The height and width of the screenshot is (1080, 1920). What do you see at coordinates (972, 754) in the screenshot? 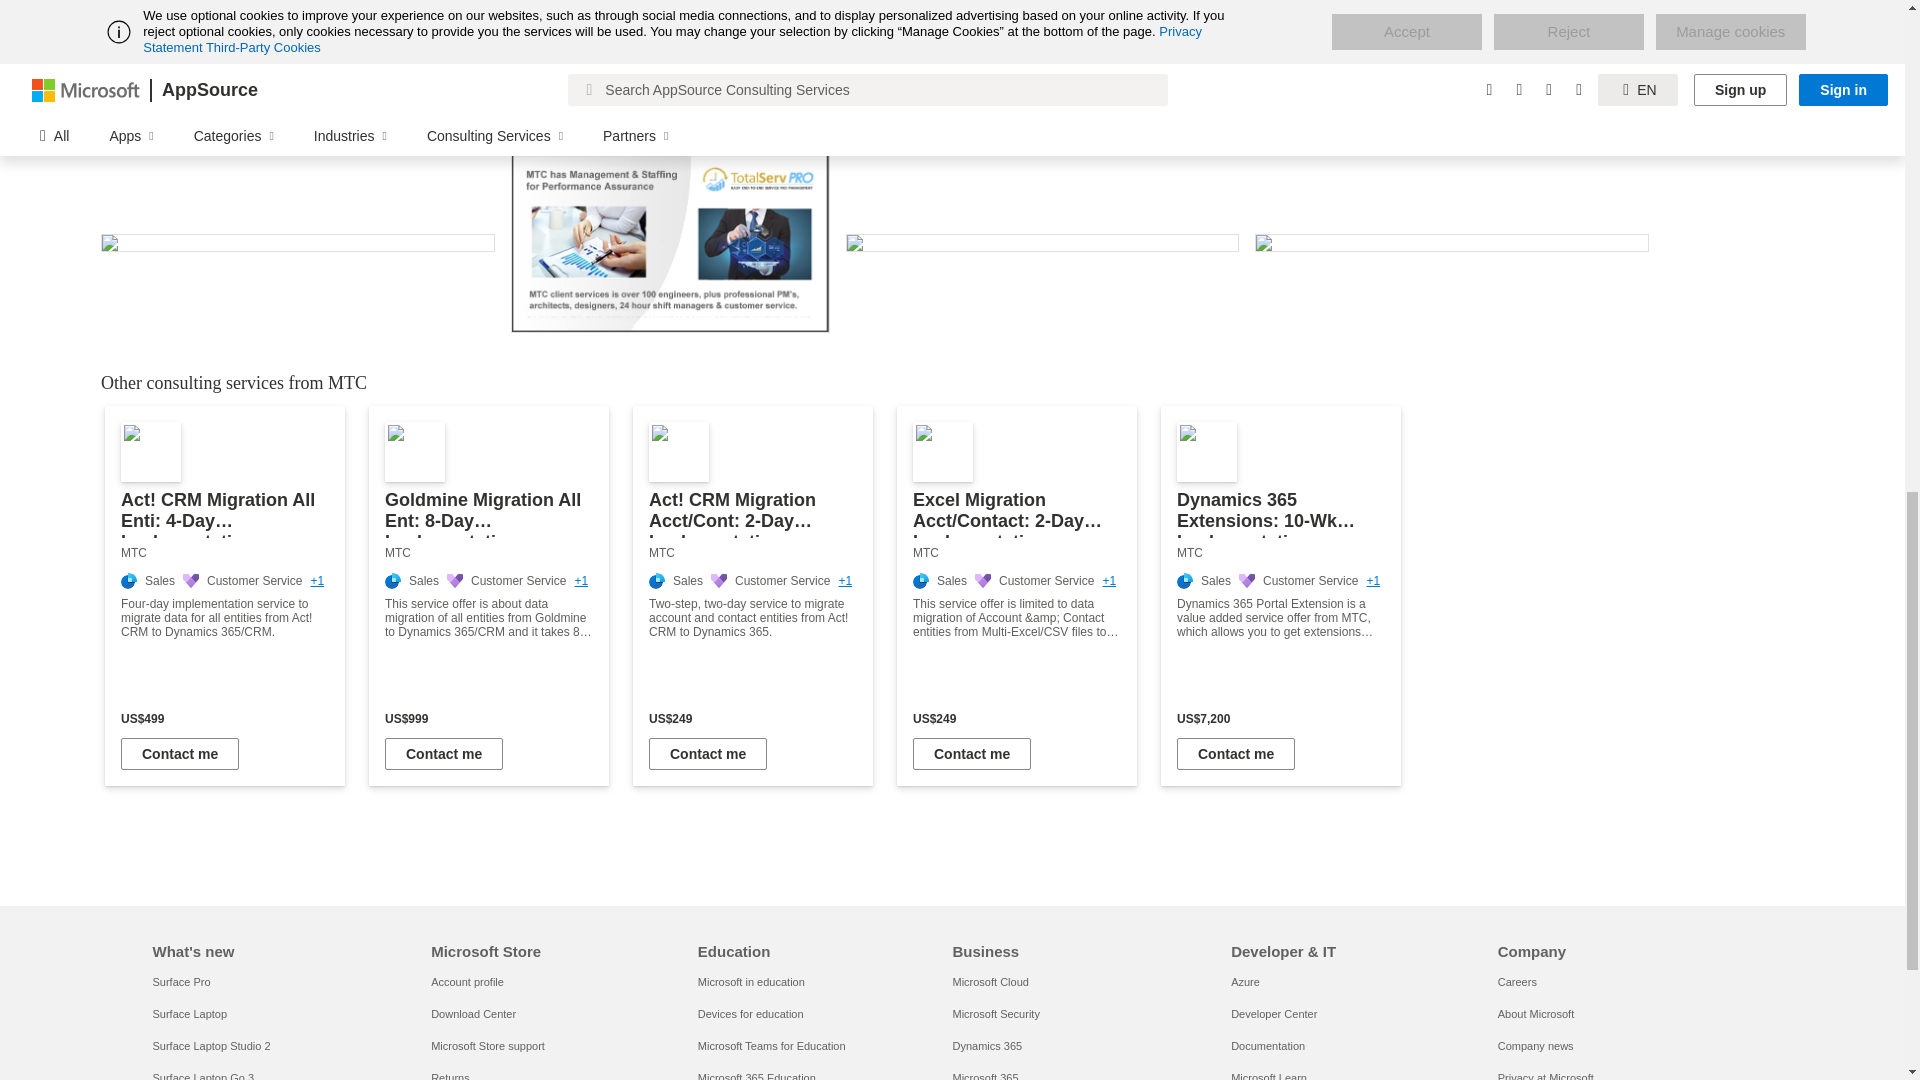
I see `Contact me` at bounding box center [972, 754].